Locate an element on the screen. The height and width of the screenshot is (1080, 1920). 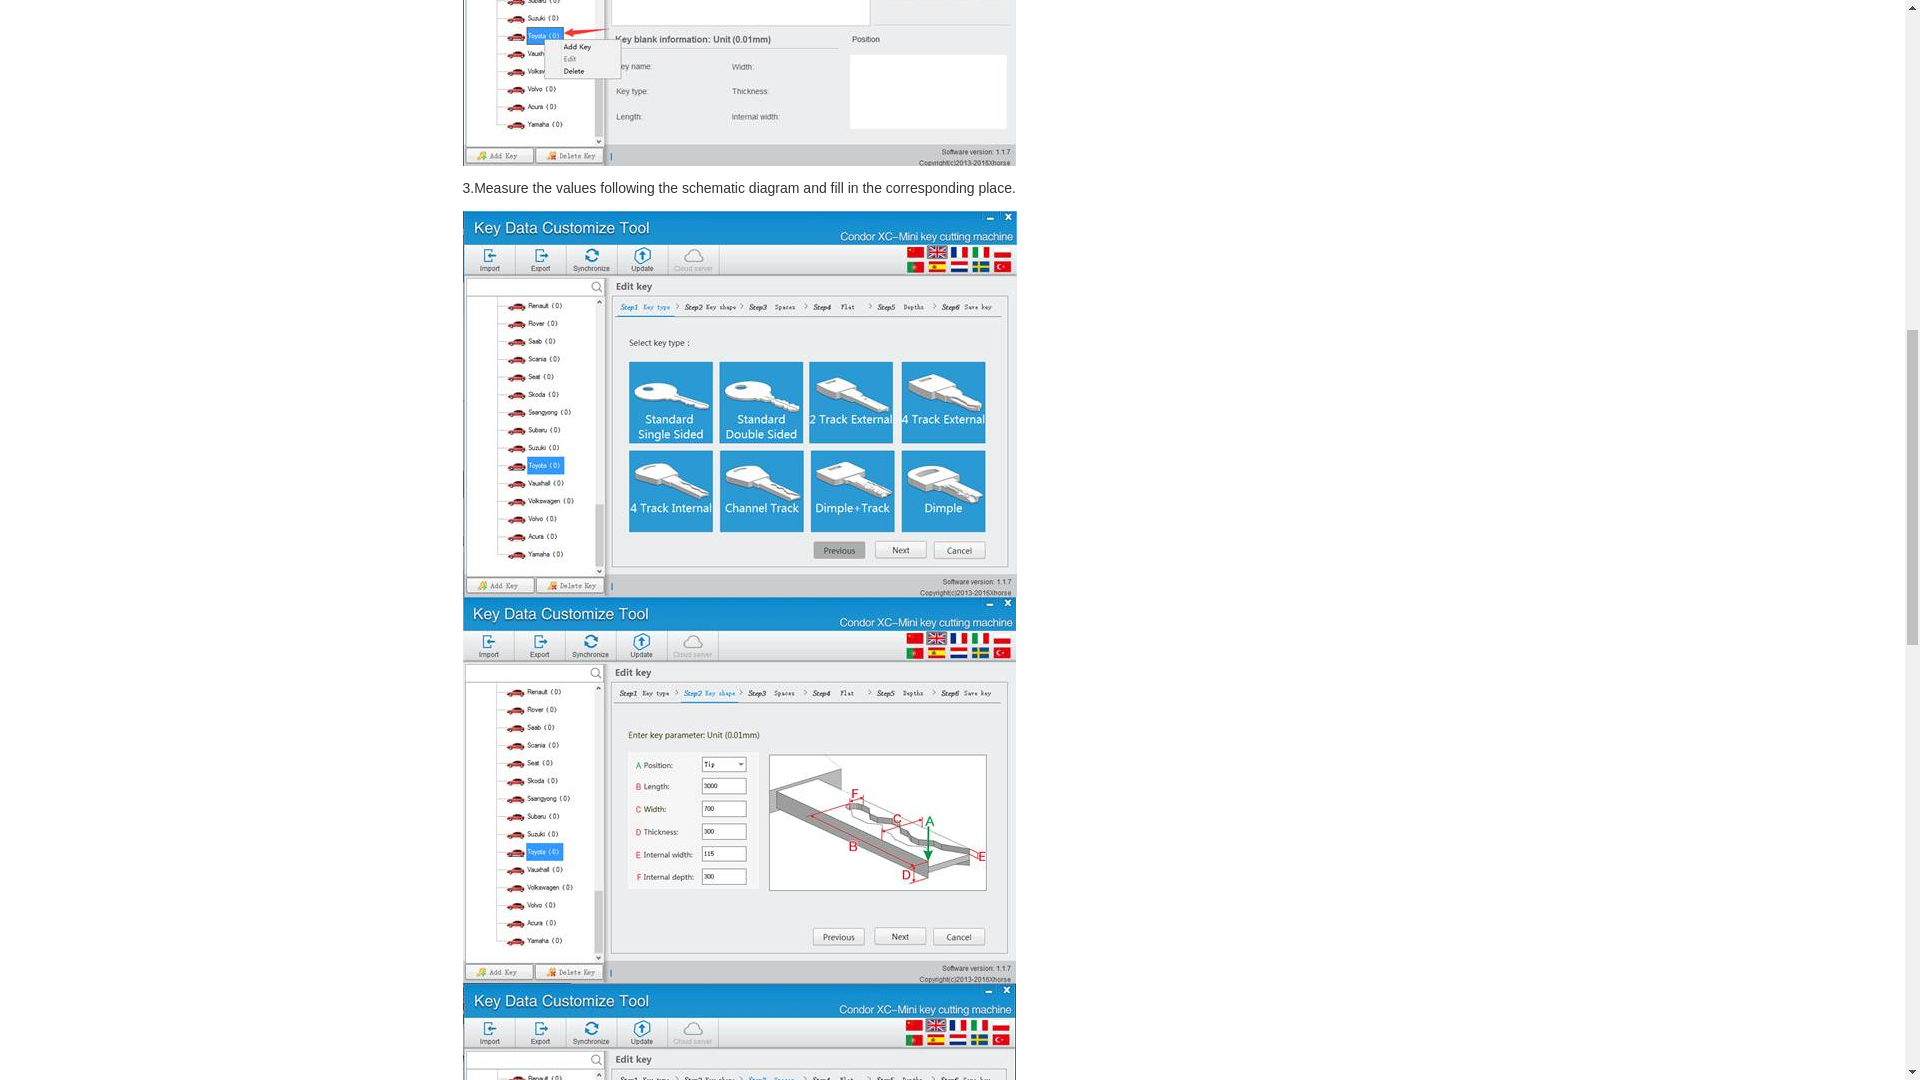
condor-xc-mini-customize-key-file-02  is located at coordinates (738, 83).